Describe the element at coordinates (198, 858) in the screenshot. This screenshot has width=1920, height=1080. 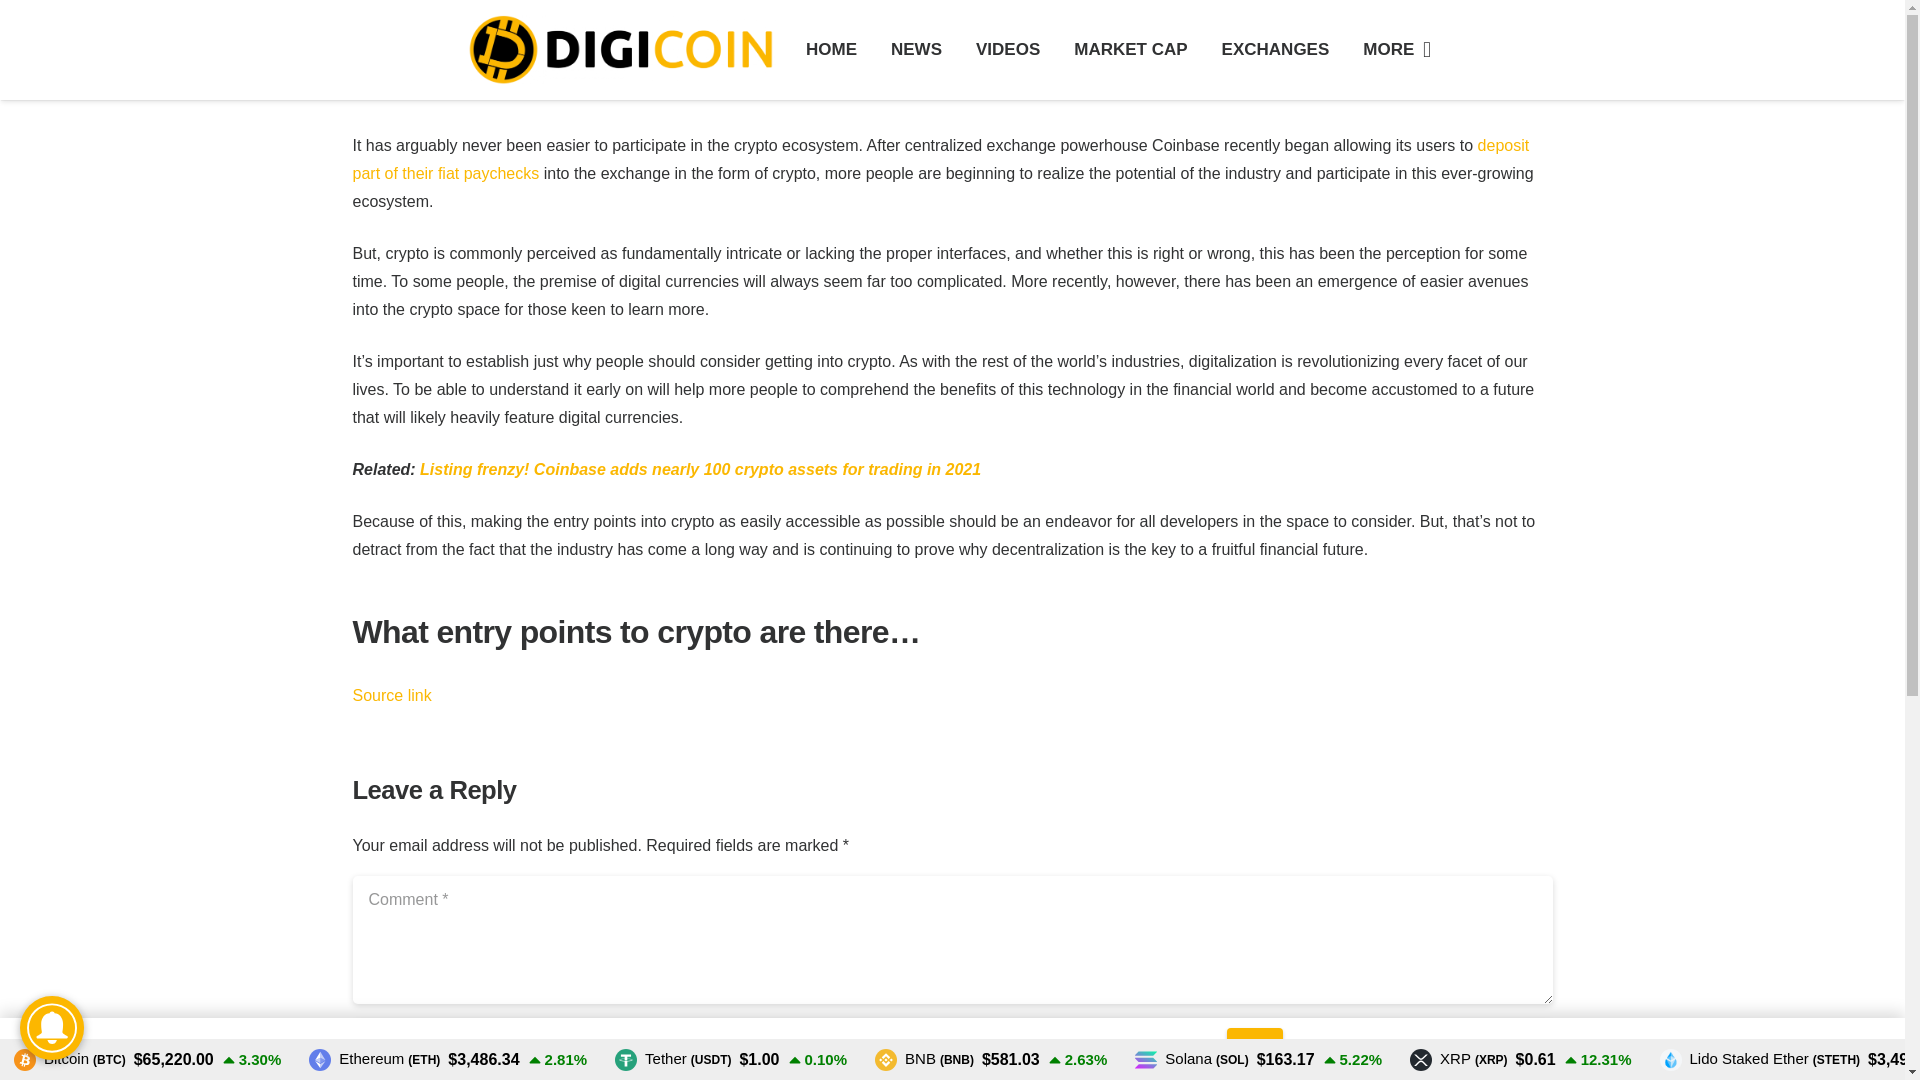
I see `Contact` at that location.